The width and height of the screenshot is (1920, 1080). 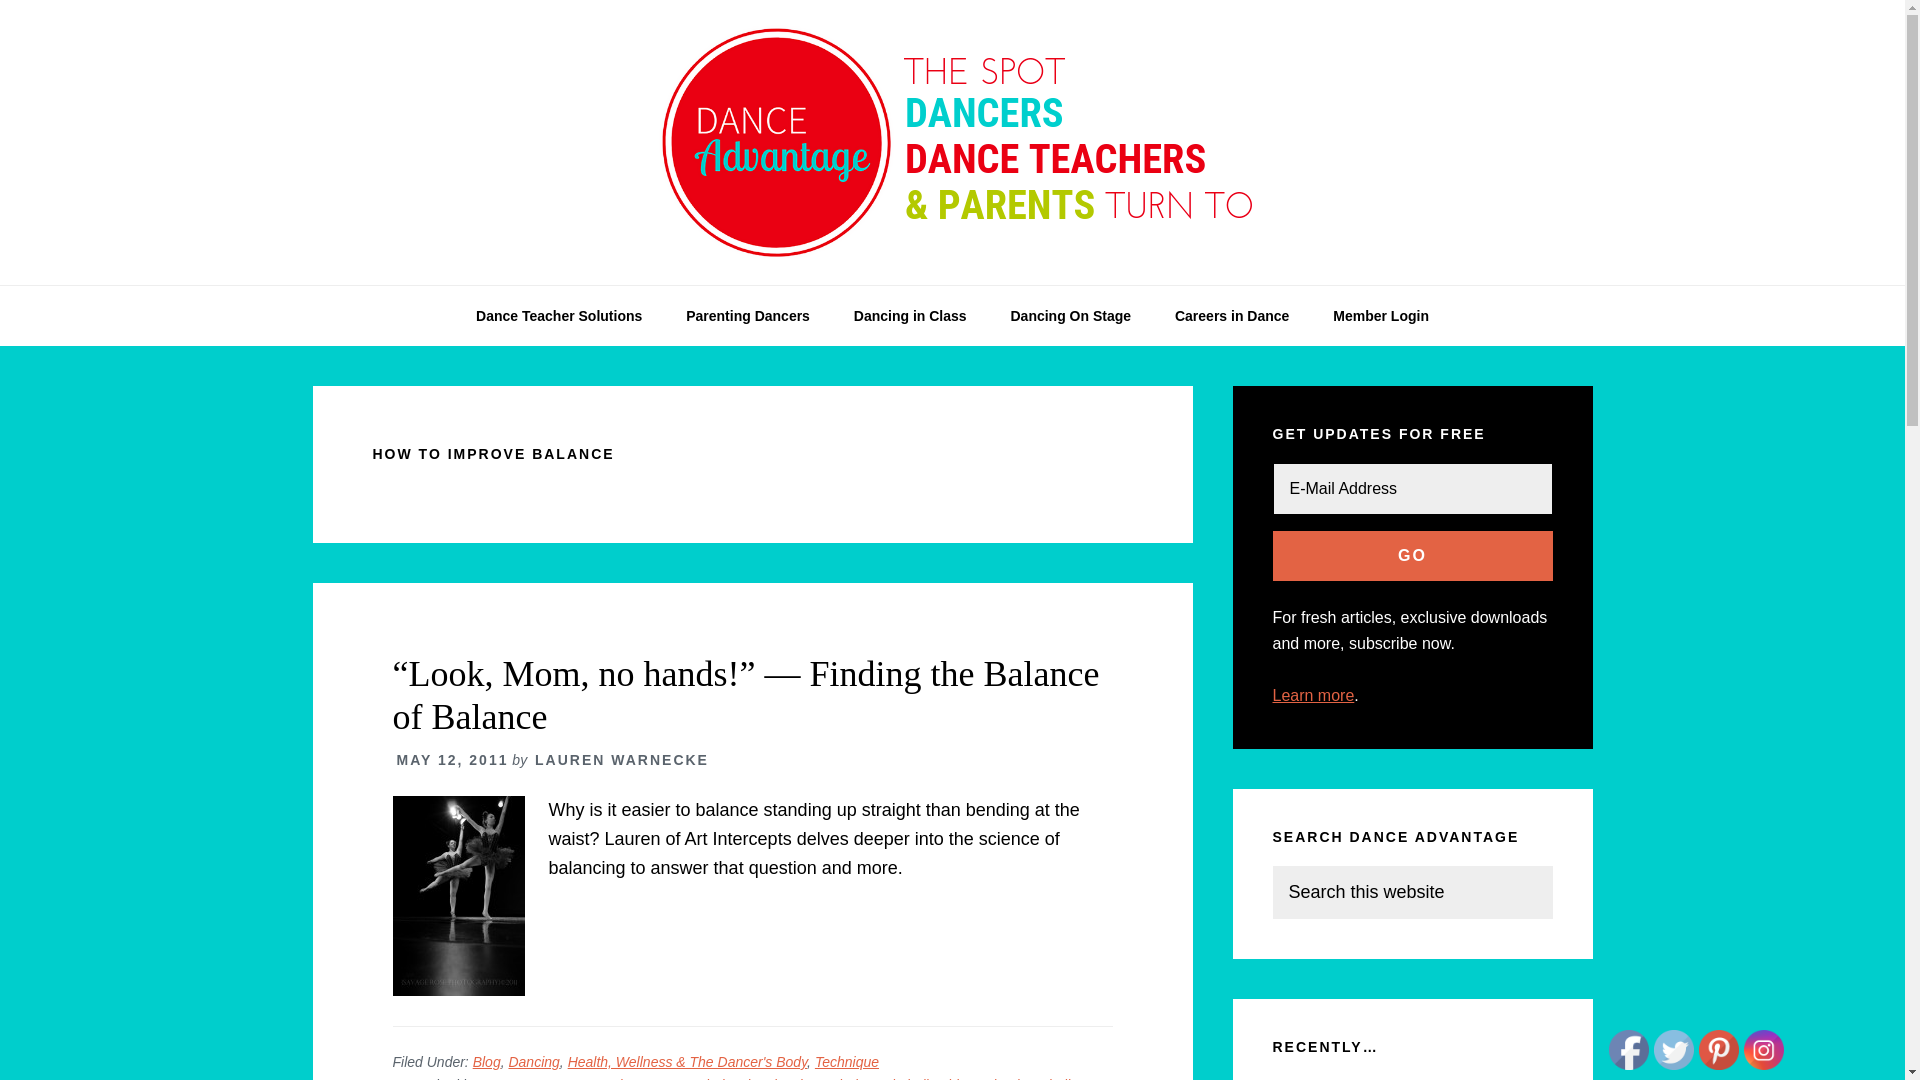 What do you see at coordinates (1381, 316) in the screenshot?
I see `Subscriber and Customer Login` at bounding box center [1381, 316].